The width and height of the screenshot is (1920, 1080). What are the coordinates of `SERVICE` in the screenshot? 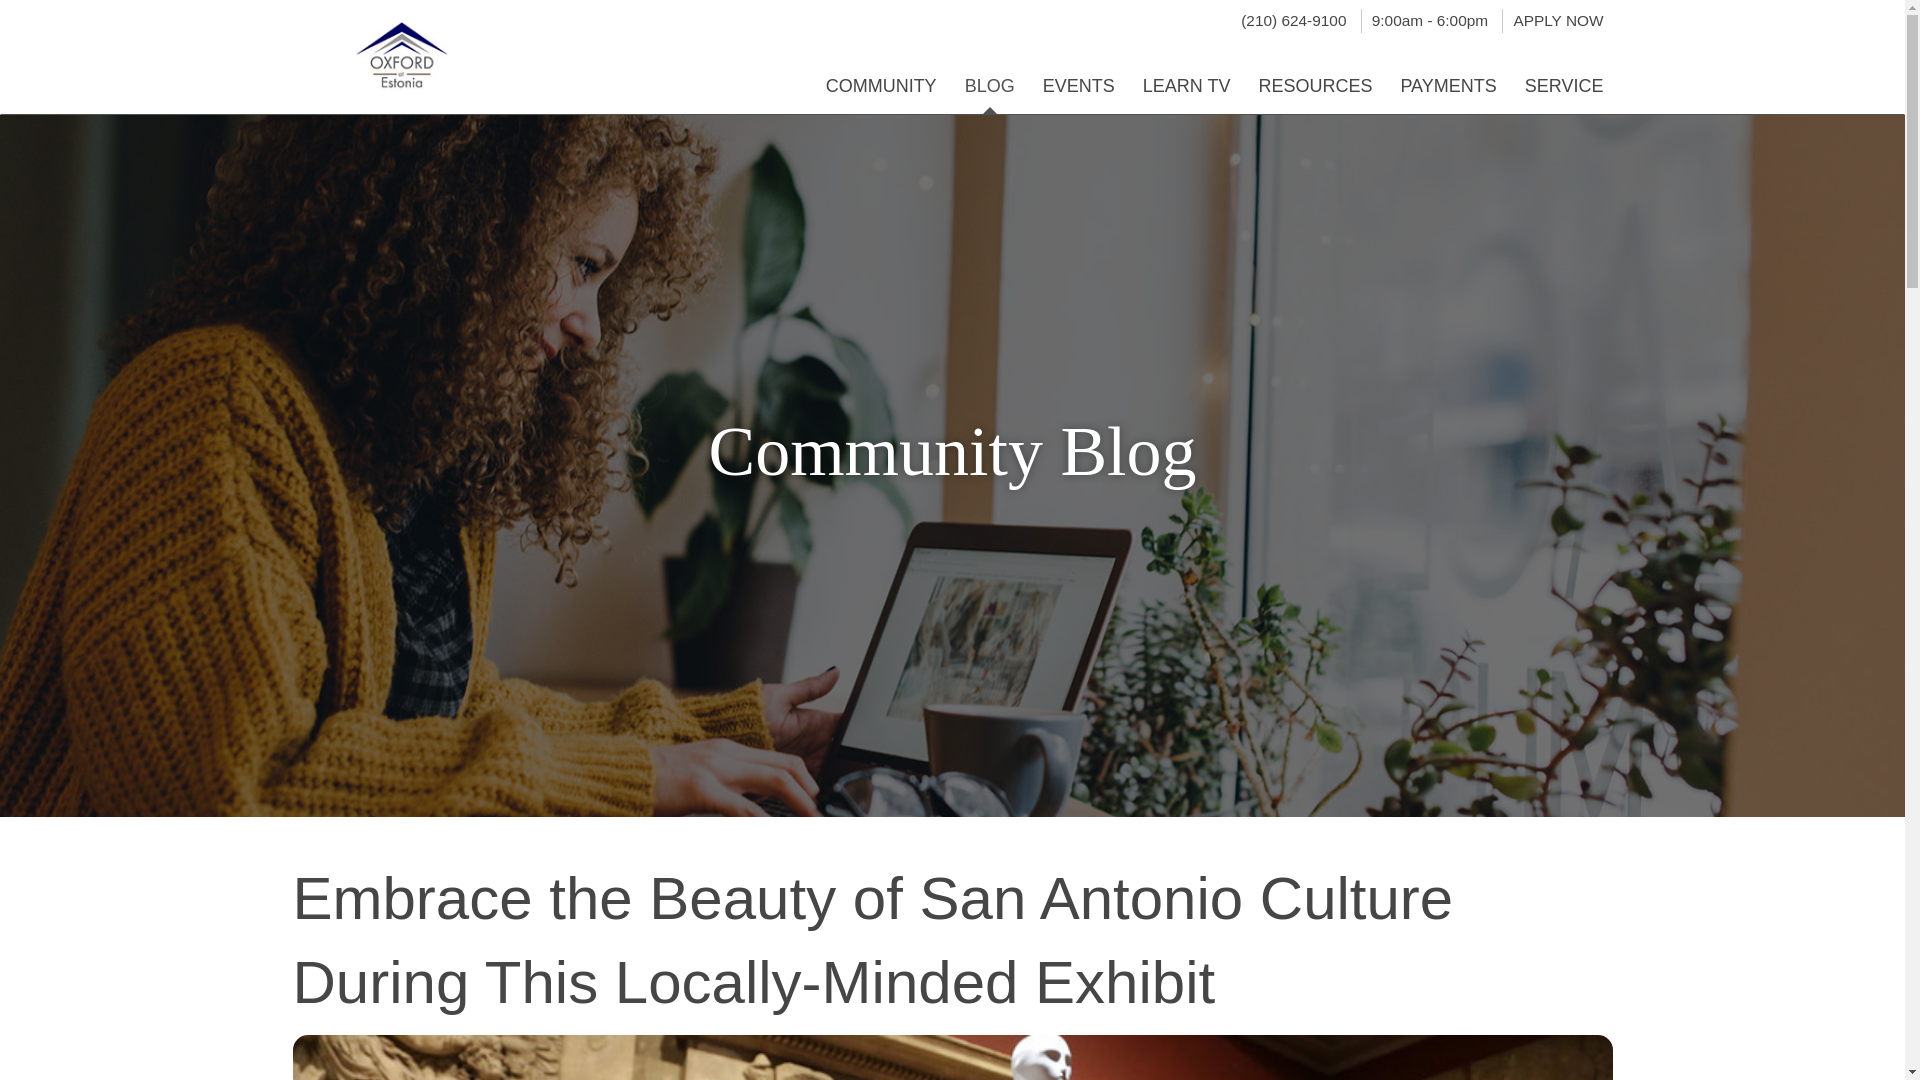 It's located at (1564, 76).